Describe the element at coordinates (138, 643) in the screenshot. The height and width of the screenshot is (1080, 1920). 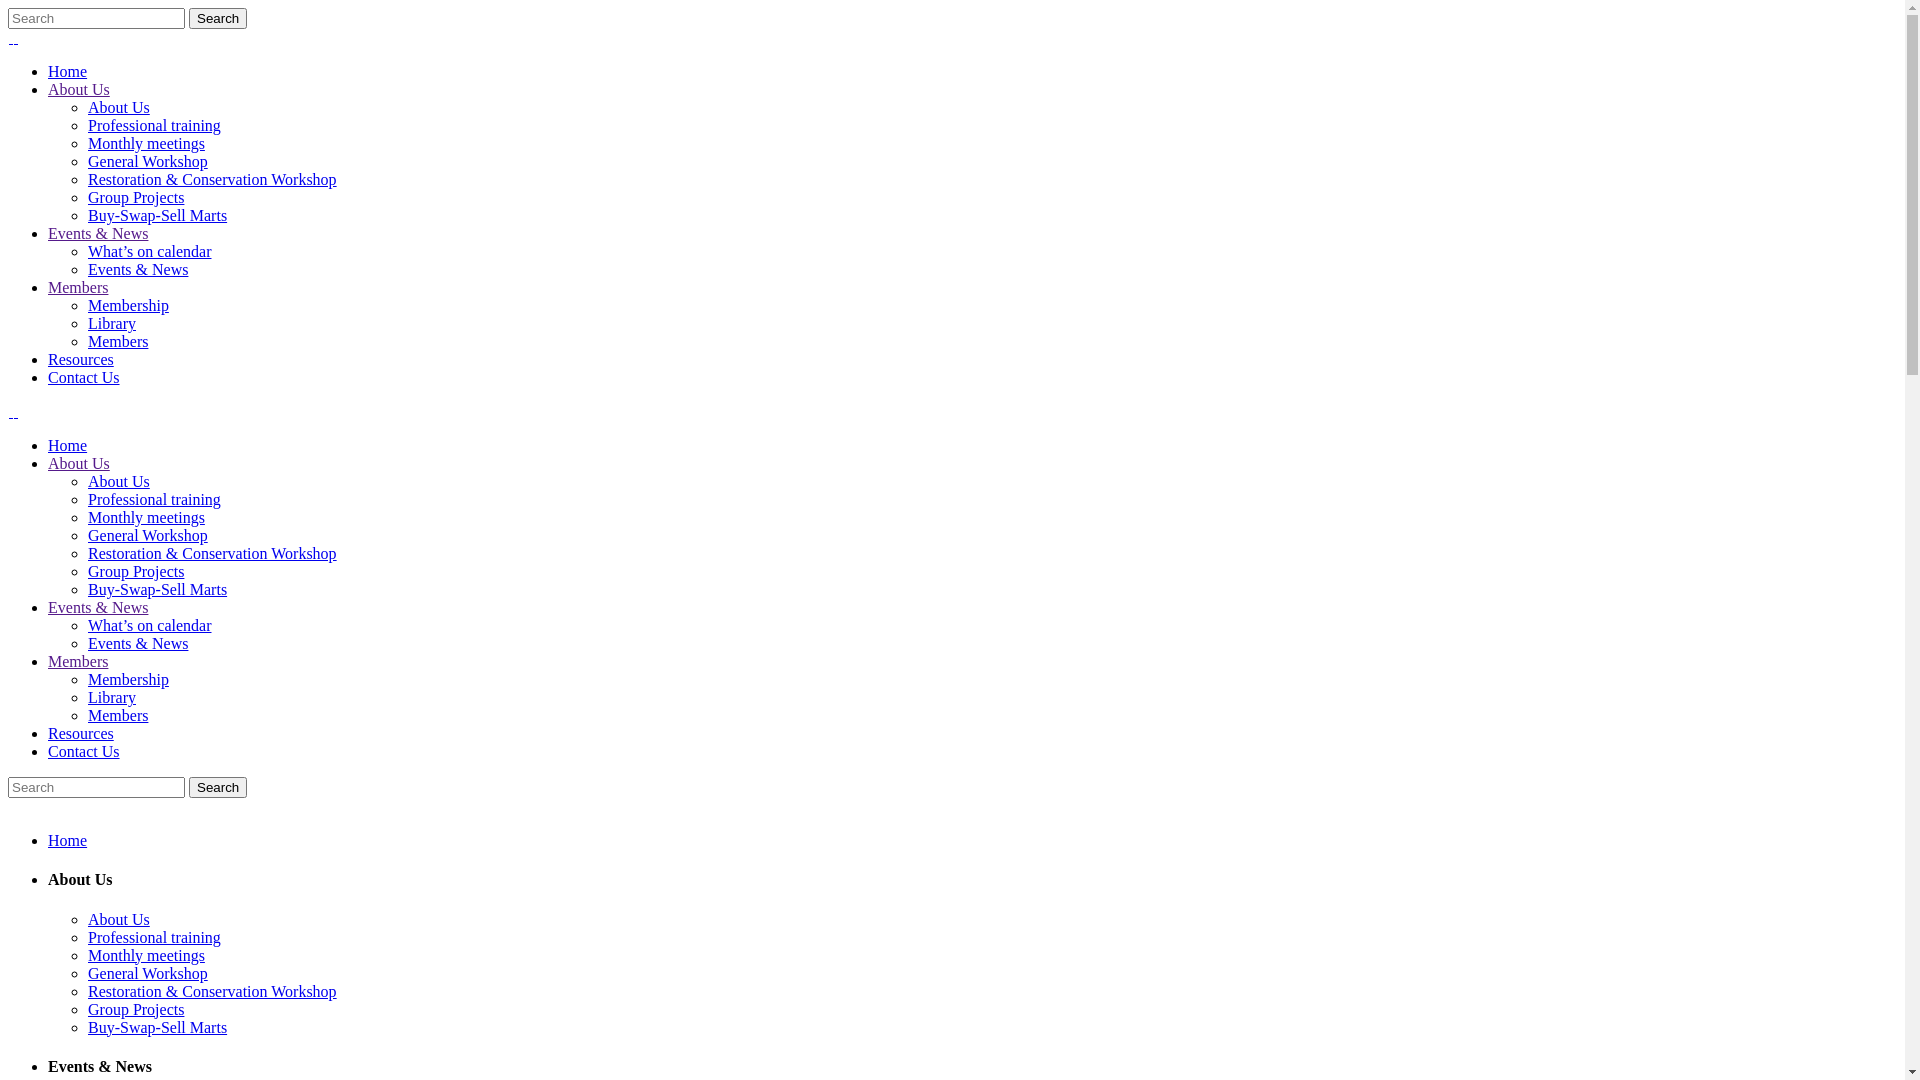
I see `Events & News` at that location.